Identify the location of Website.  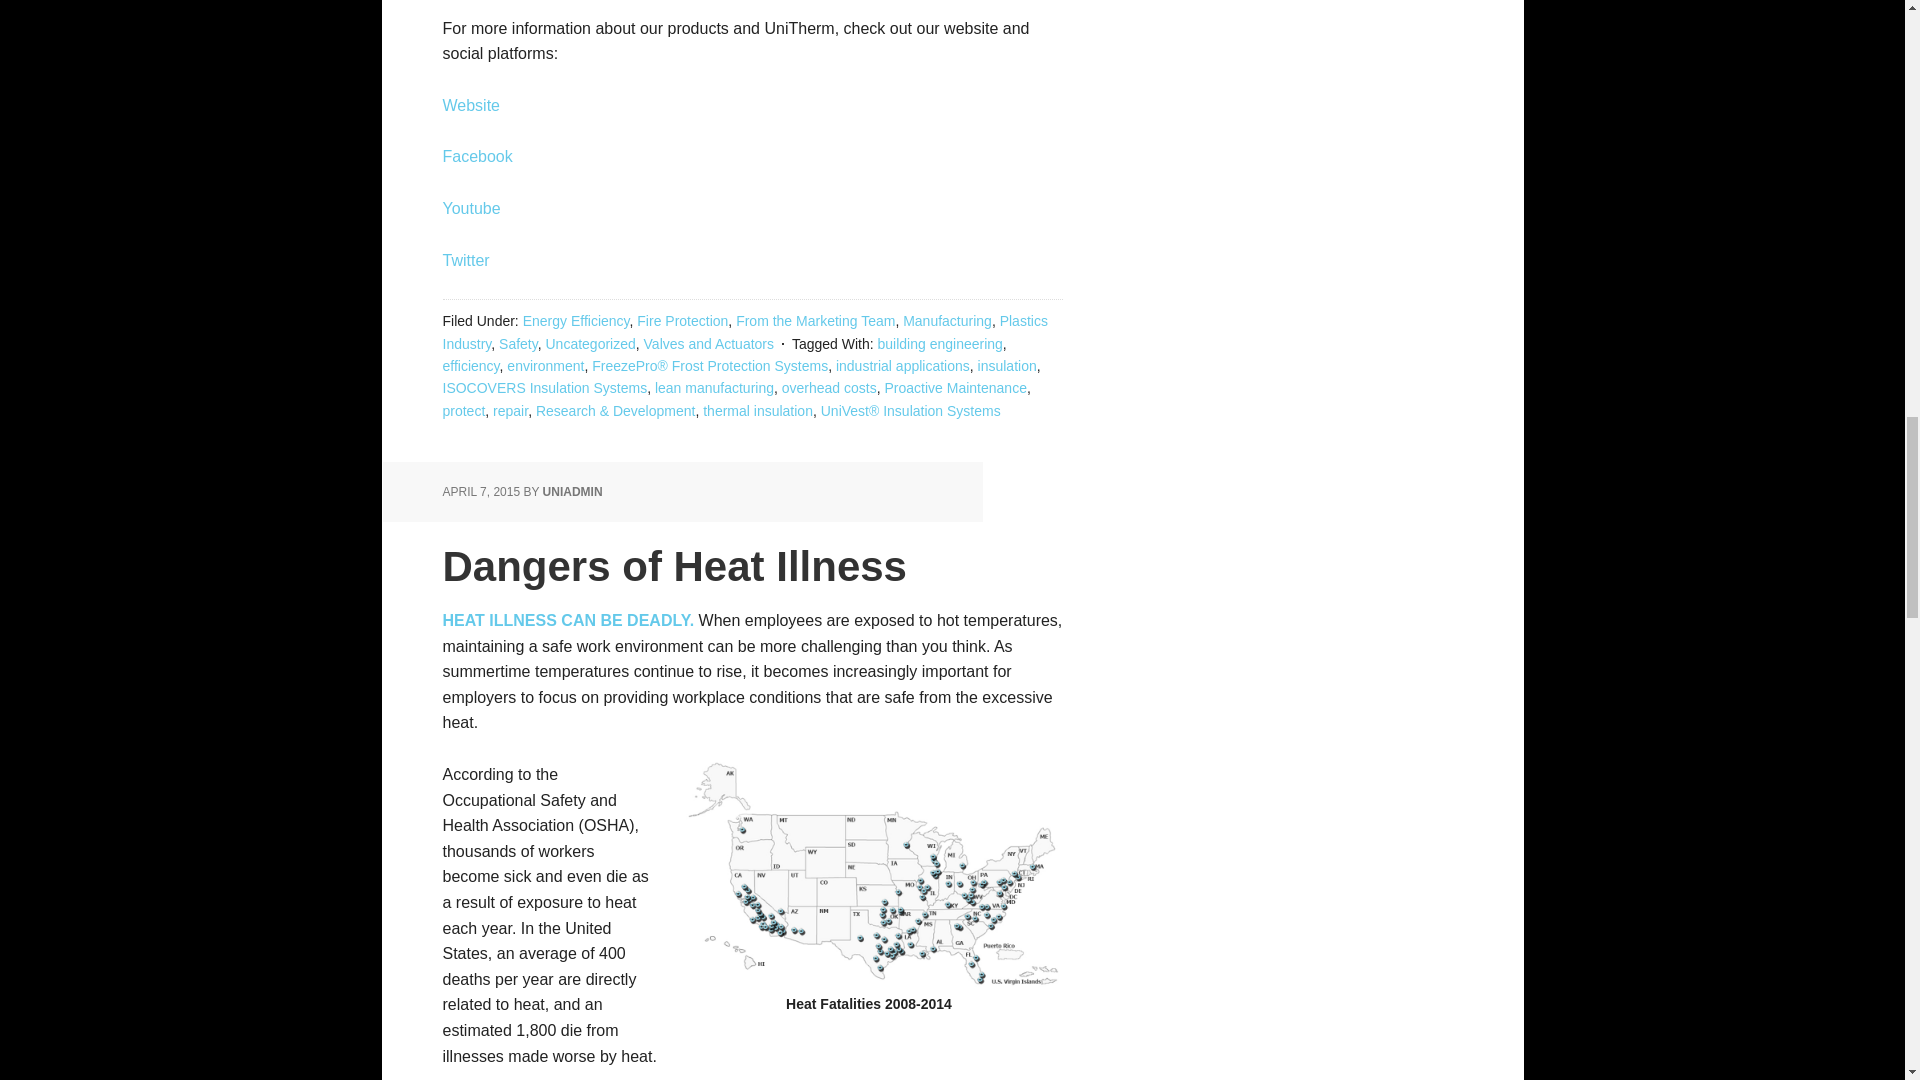
(470, 106).